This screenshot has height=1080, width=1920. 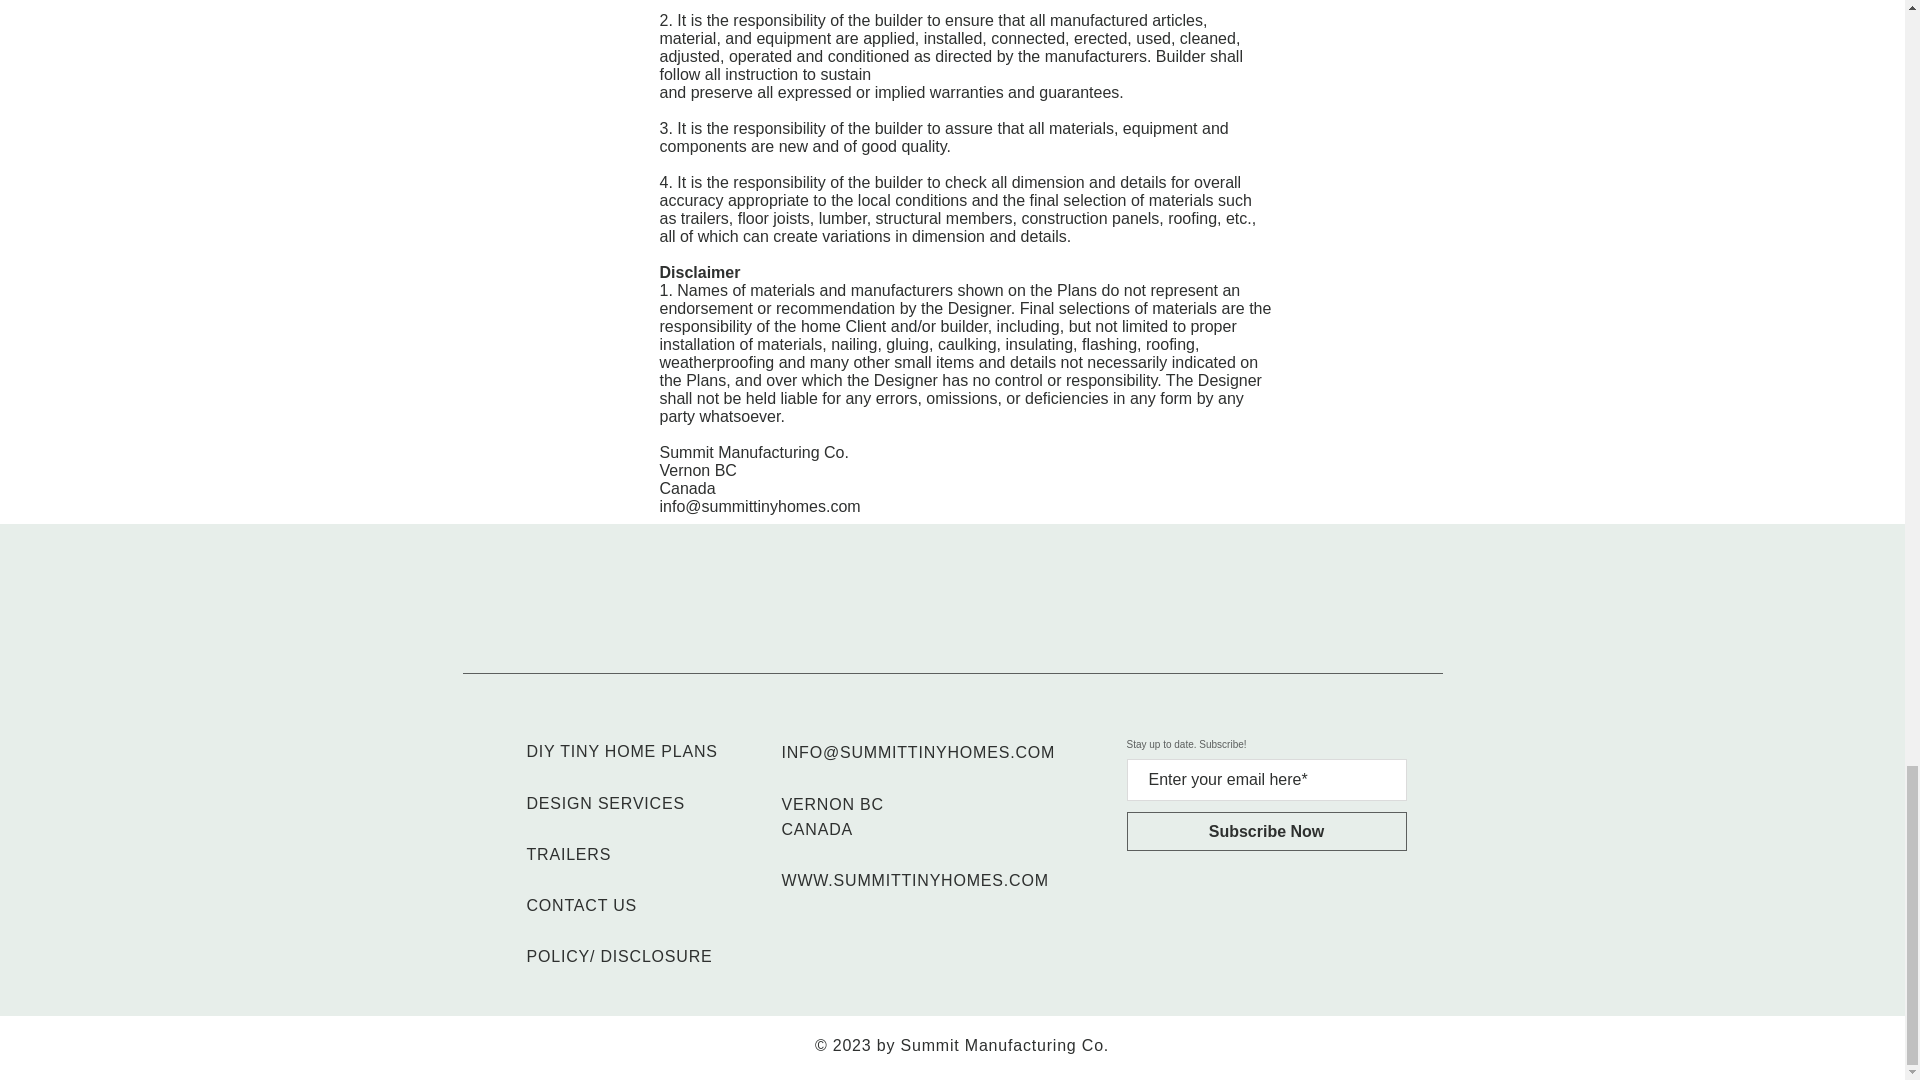 What do you see at coordinates (582, 905) in the screenshot?
I see `CONTACT US` at bounding box center [582, 905].